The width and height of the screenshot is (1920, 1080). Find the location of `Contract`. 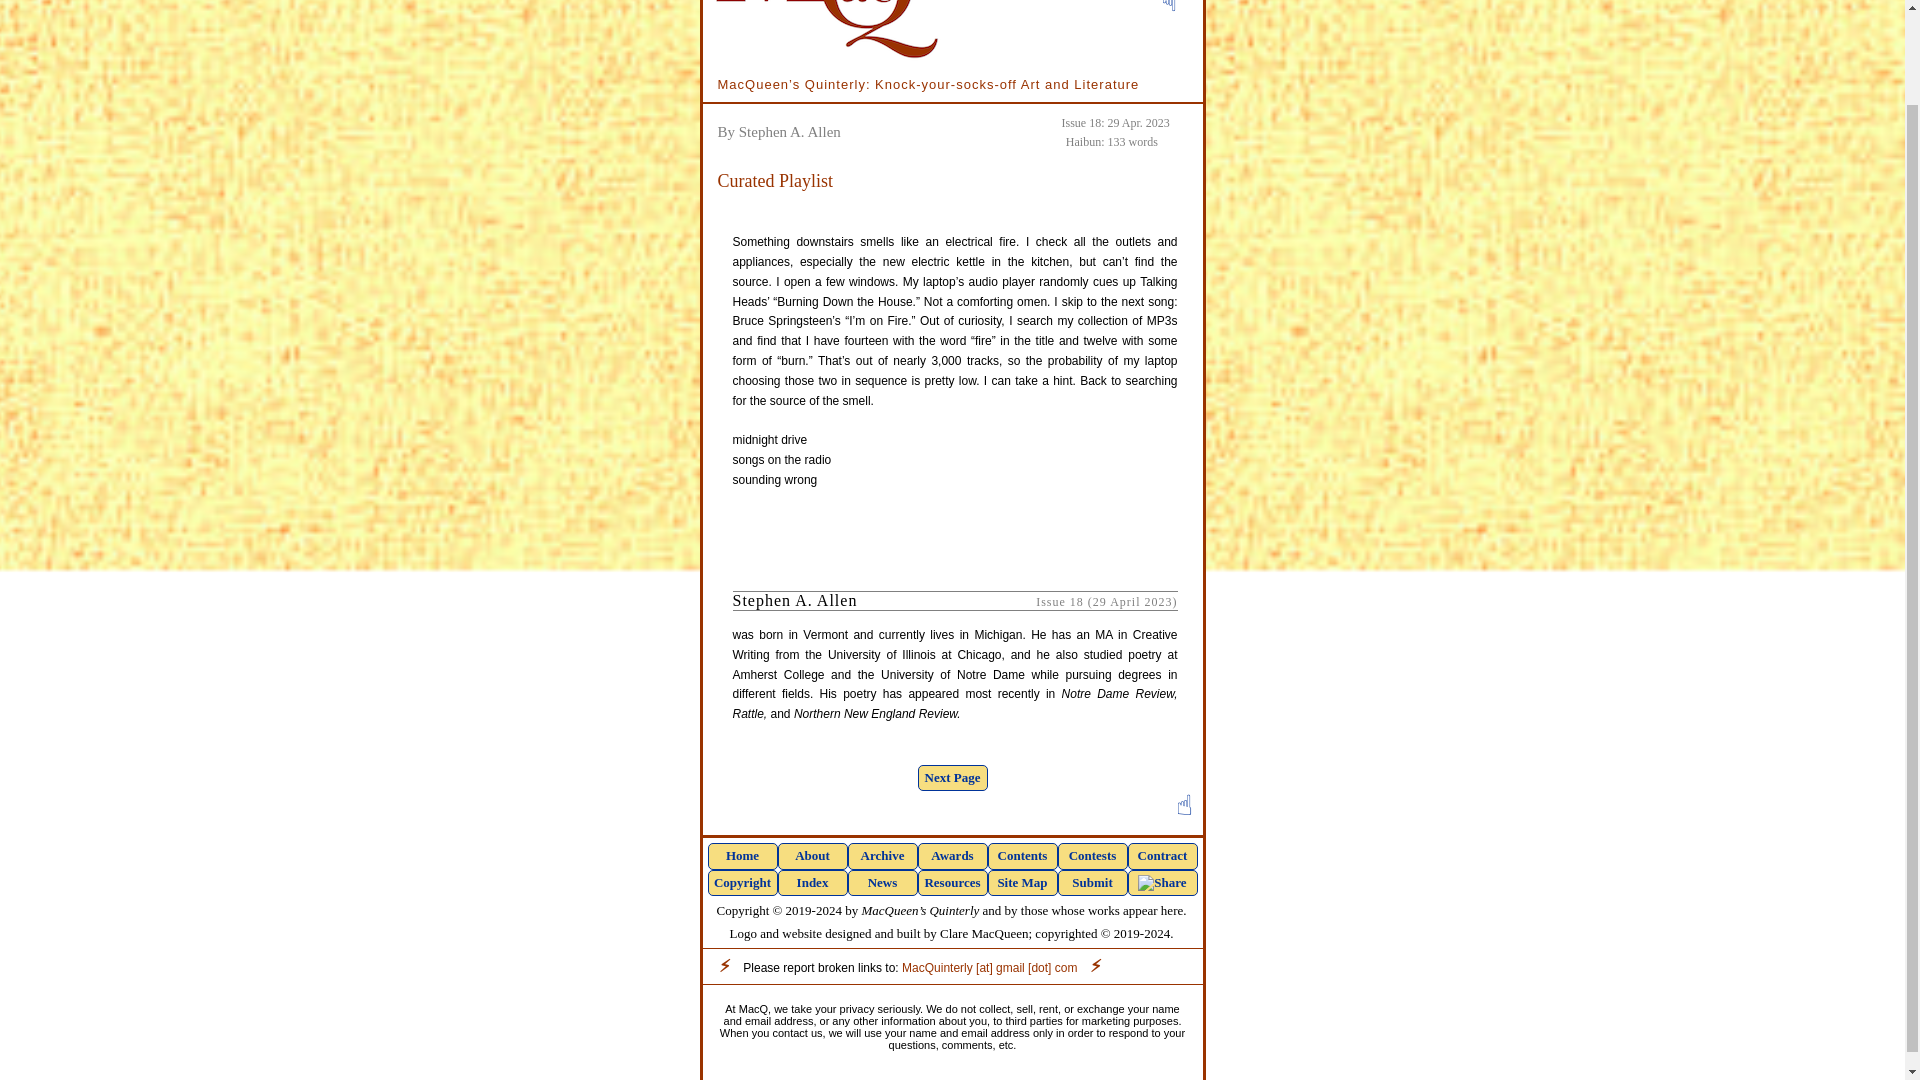

Contract is located at coordinates (1163, 856).